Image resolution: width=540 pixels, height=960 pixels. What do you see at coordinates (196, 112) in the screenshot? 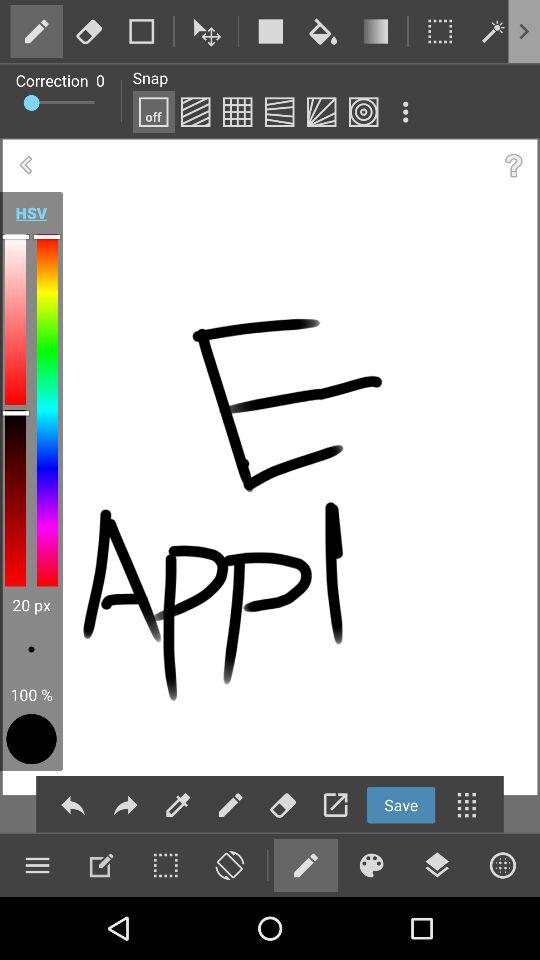
I see `select the second box under the text snap` at bounding box center [196, 112].